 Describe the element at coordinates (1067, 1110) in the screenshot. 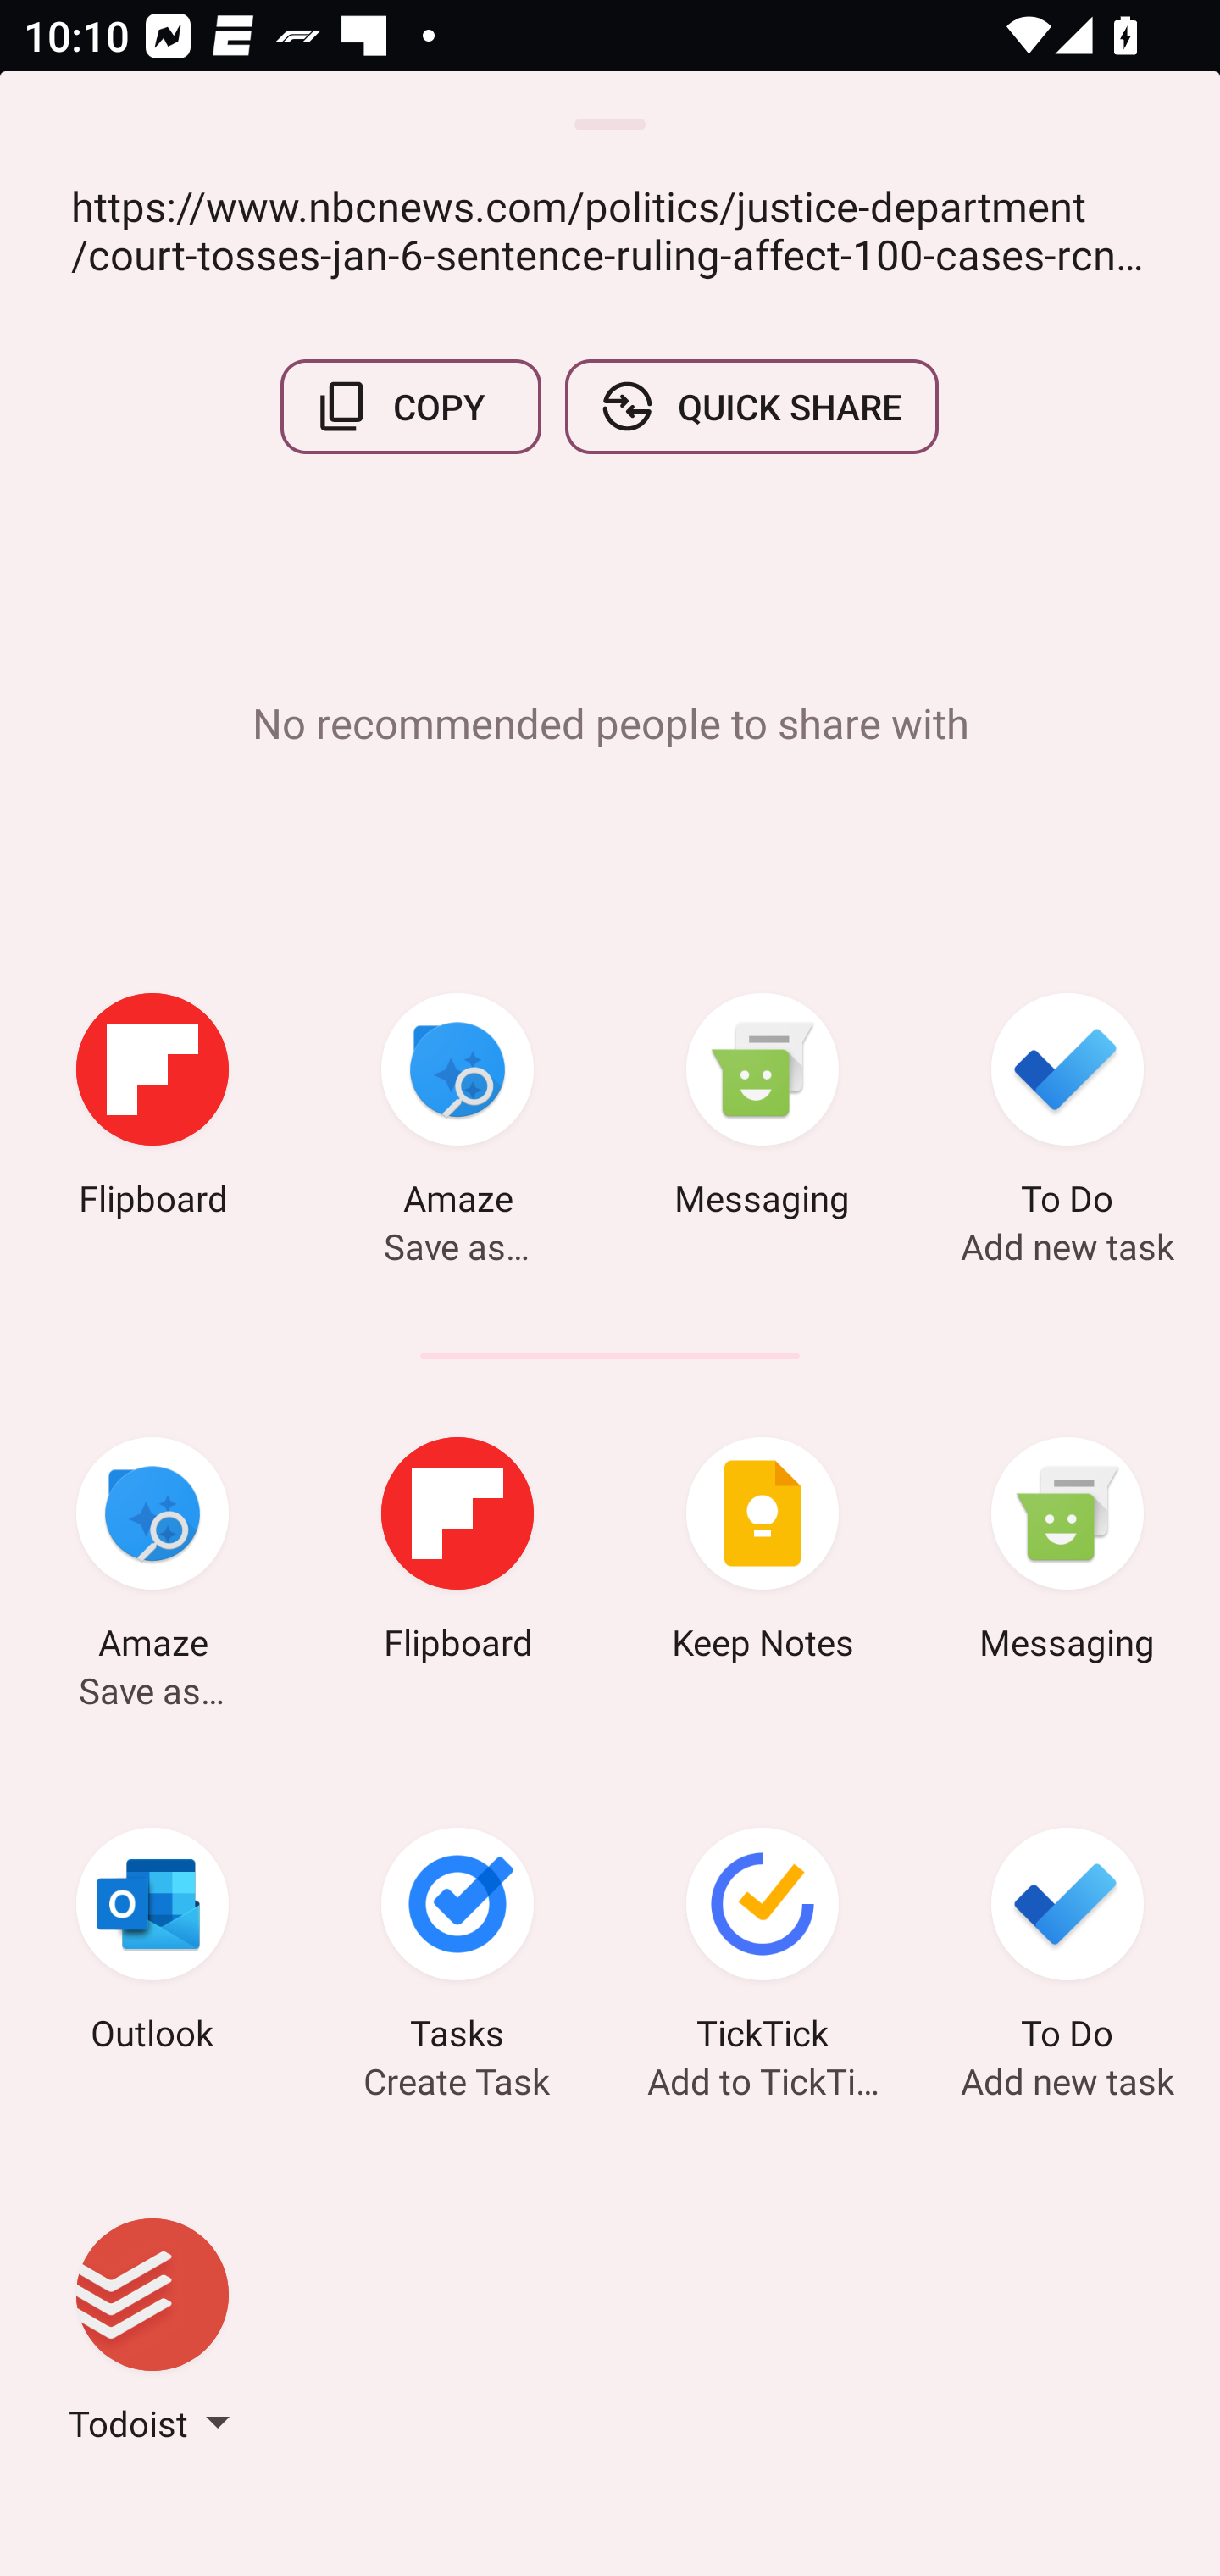

I see `To Do Add new task` at that location.